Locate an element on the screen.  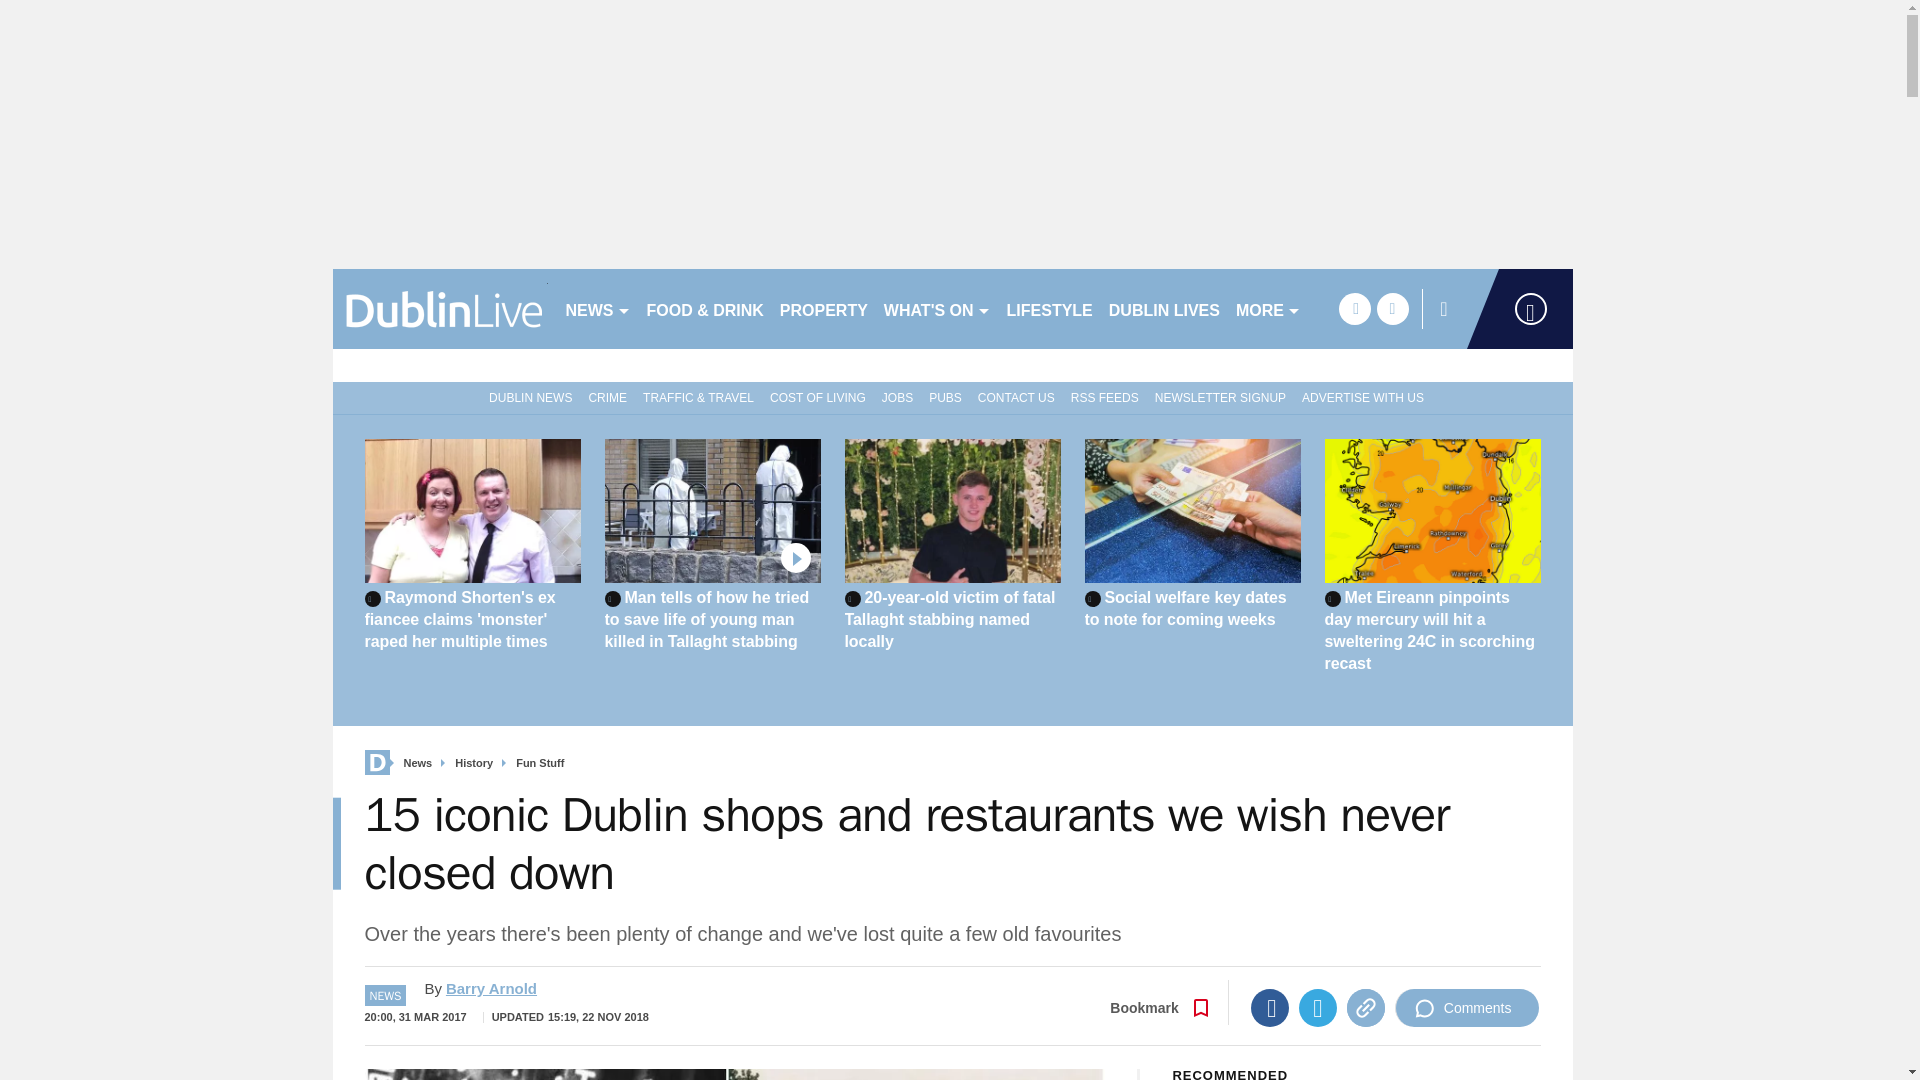
LIFESTYLE is located at coordinates (1049, 308).